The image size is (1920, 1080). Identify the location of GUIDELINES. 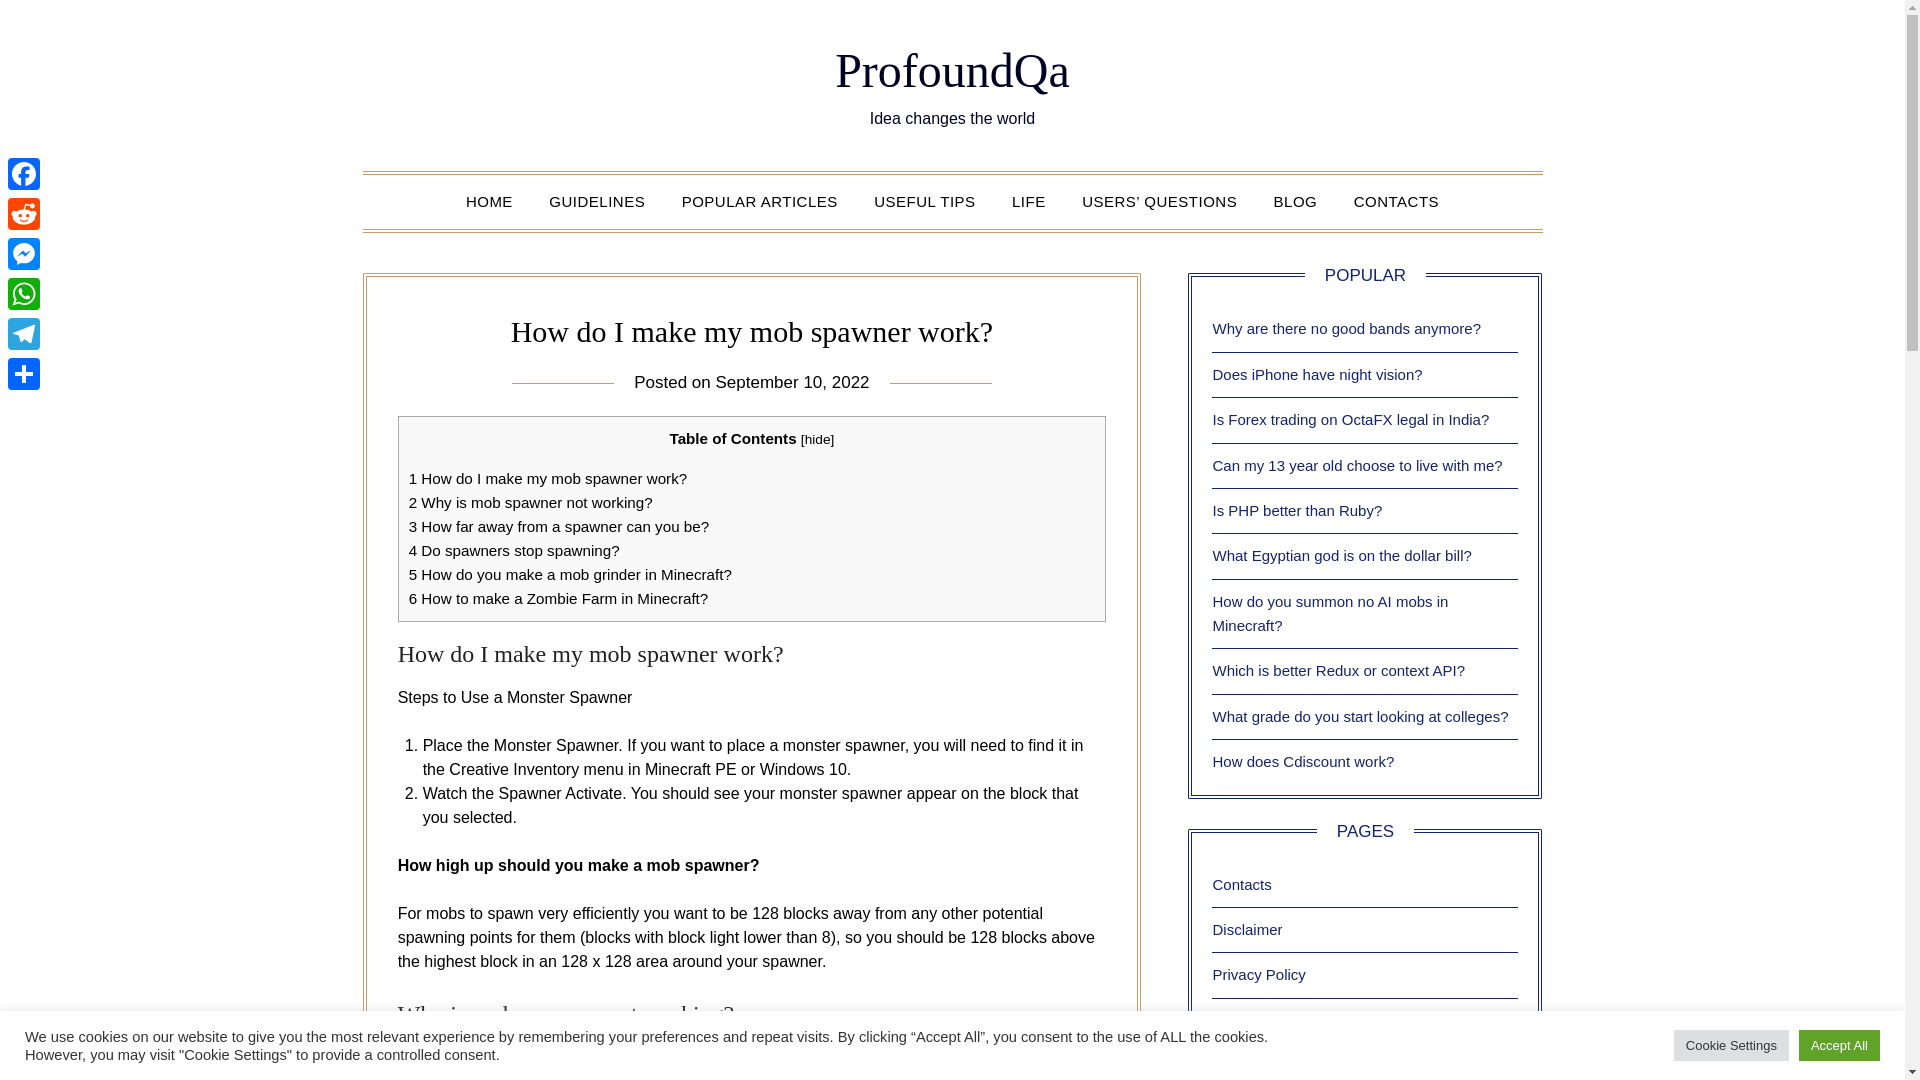
(596, 201).